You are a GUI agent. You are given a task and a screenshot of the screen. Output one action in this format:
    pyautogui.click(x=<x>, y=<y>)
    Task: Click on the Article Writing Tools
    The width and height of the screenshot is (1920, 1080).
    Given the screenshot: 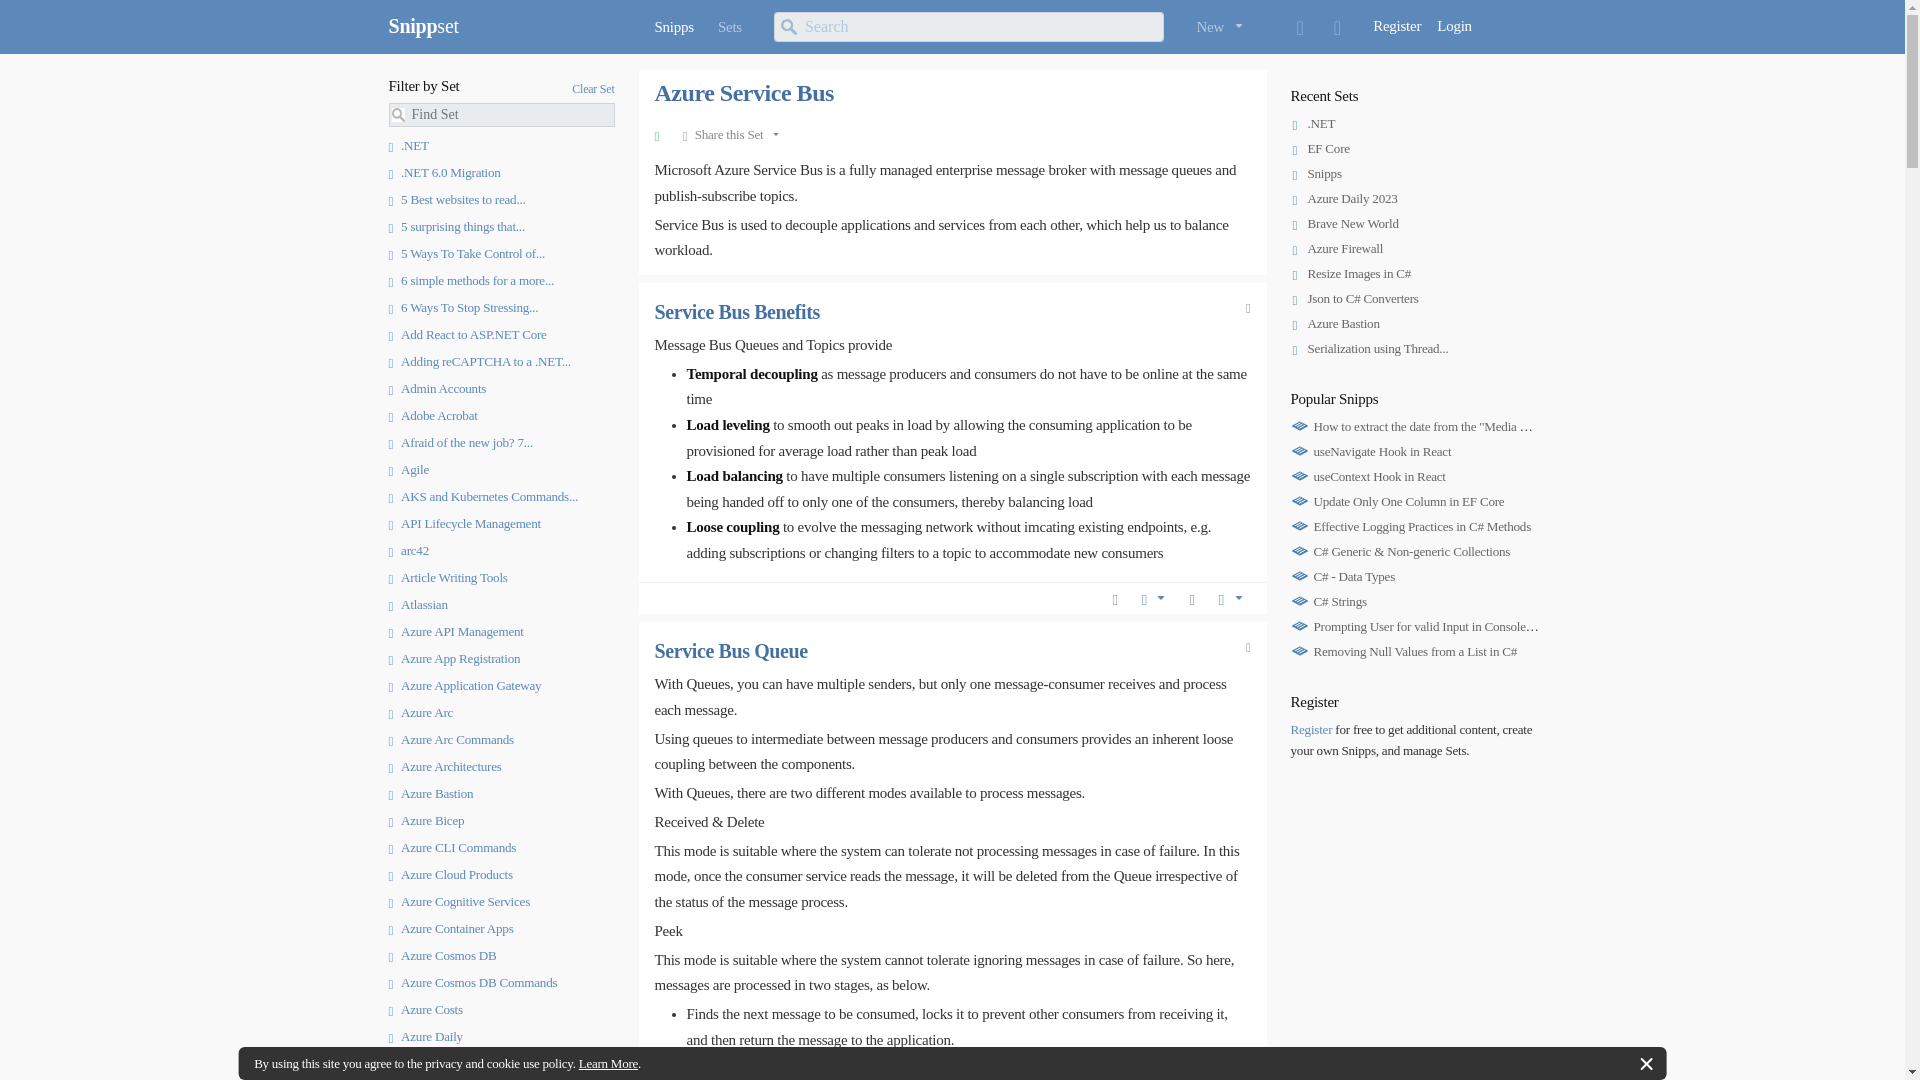 What is the action you would take?
    pyautogui.click(x=446, y=578)
    